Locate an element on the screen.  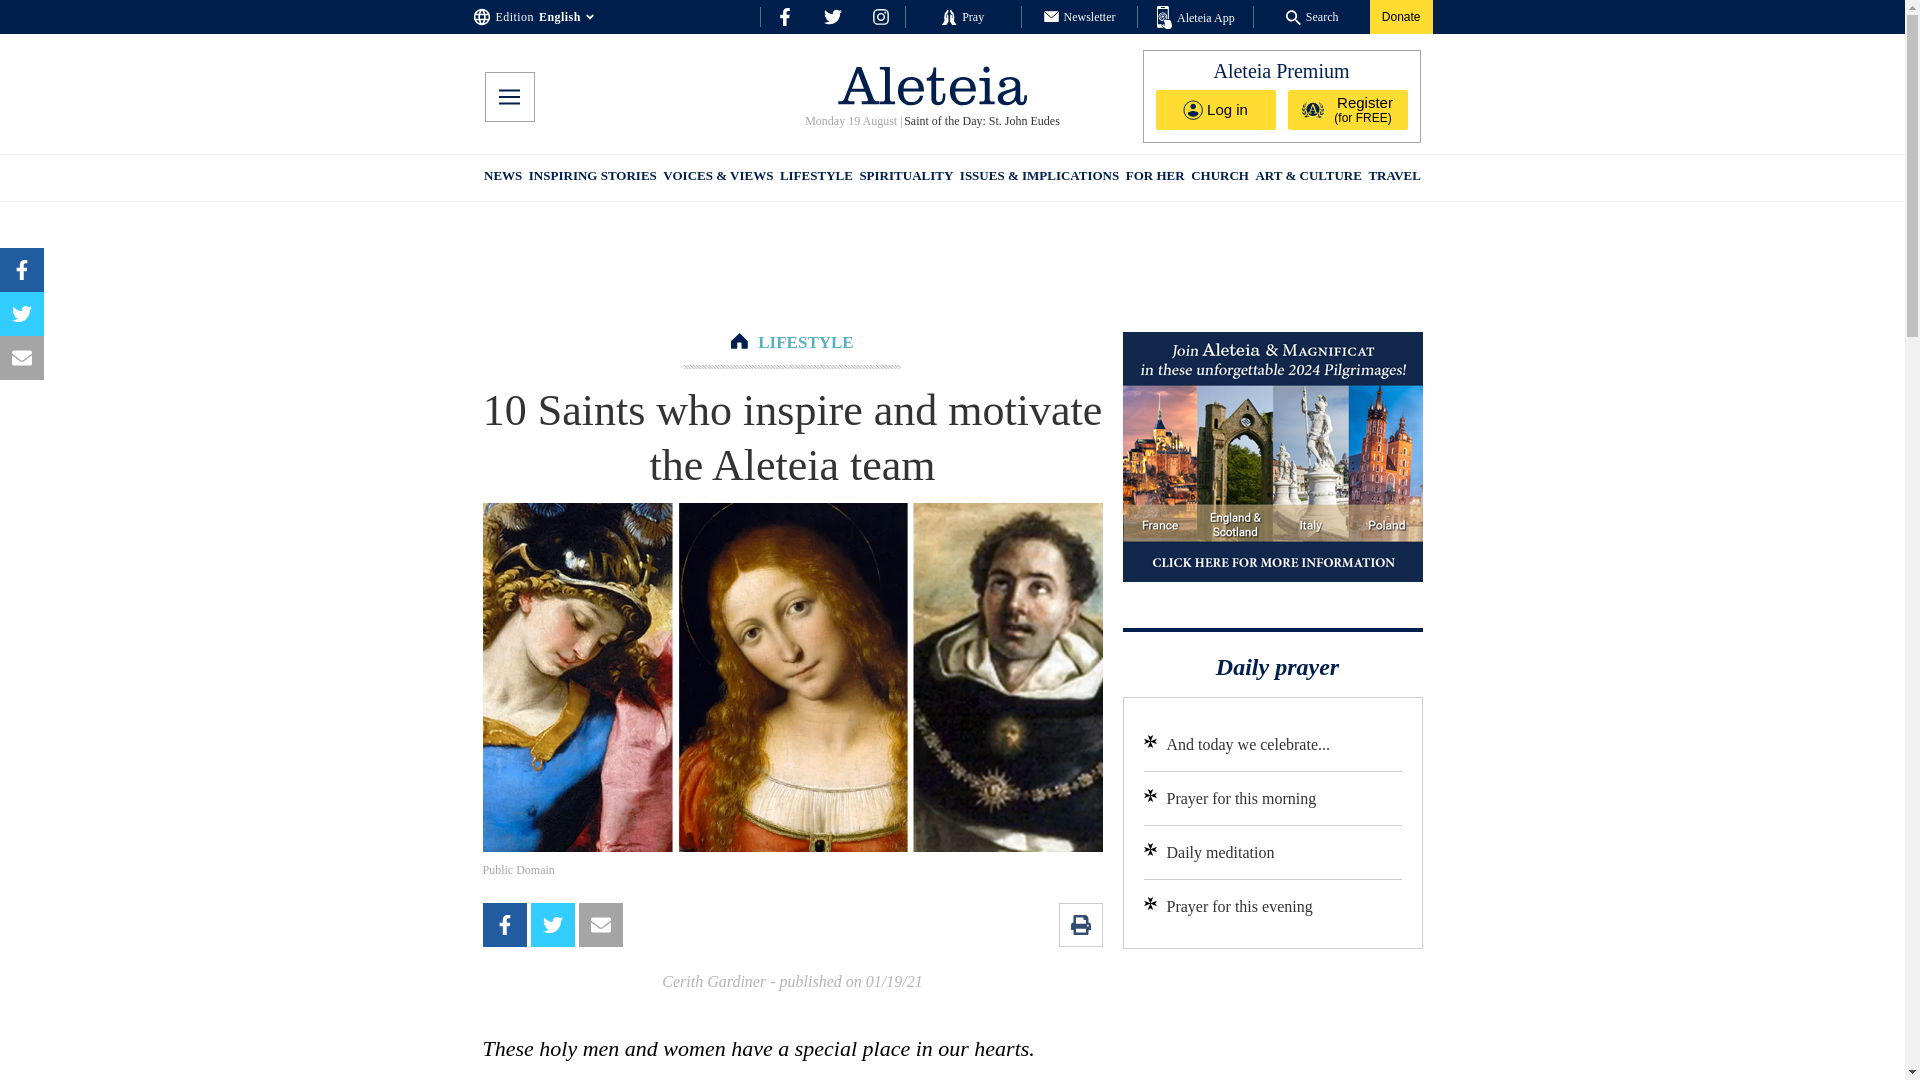
Search is located at coordinates (1312, 16).